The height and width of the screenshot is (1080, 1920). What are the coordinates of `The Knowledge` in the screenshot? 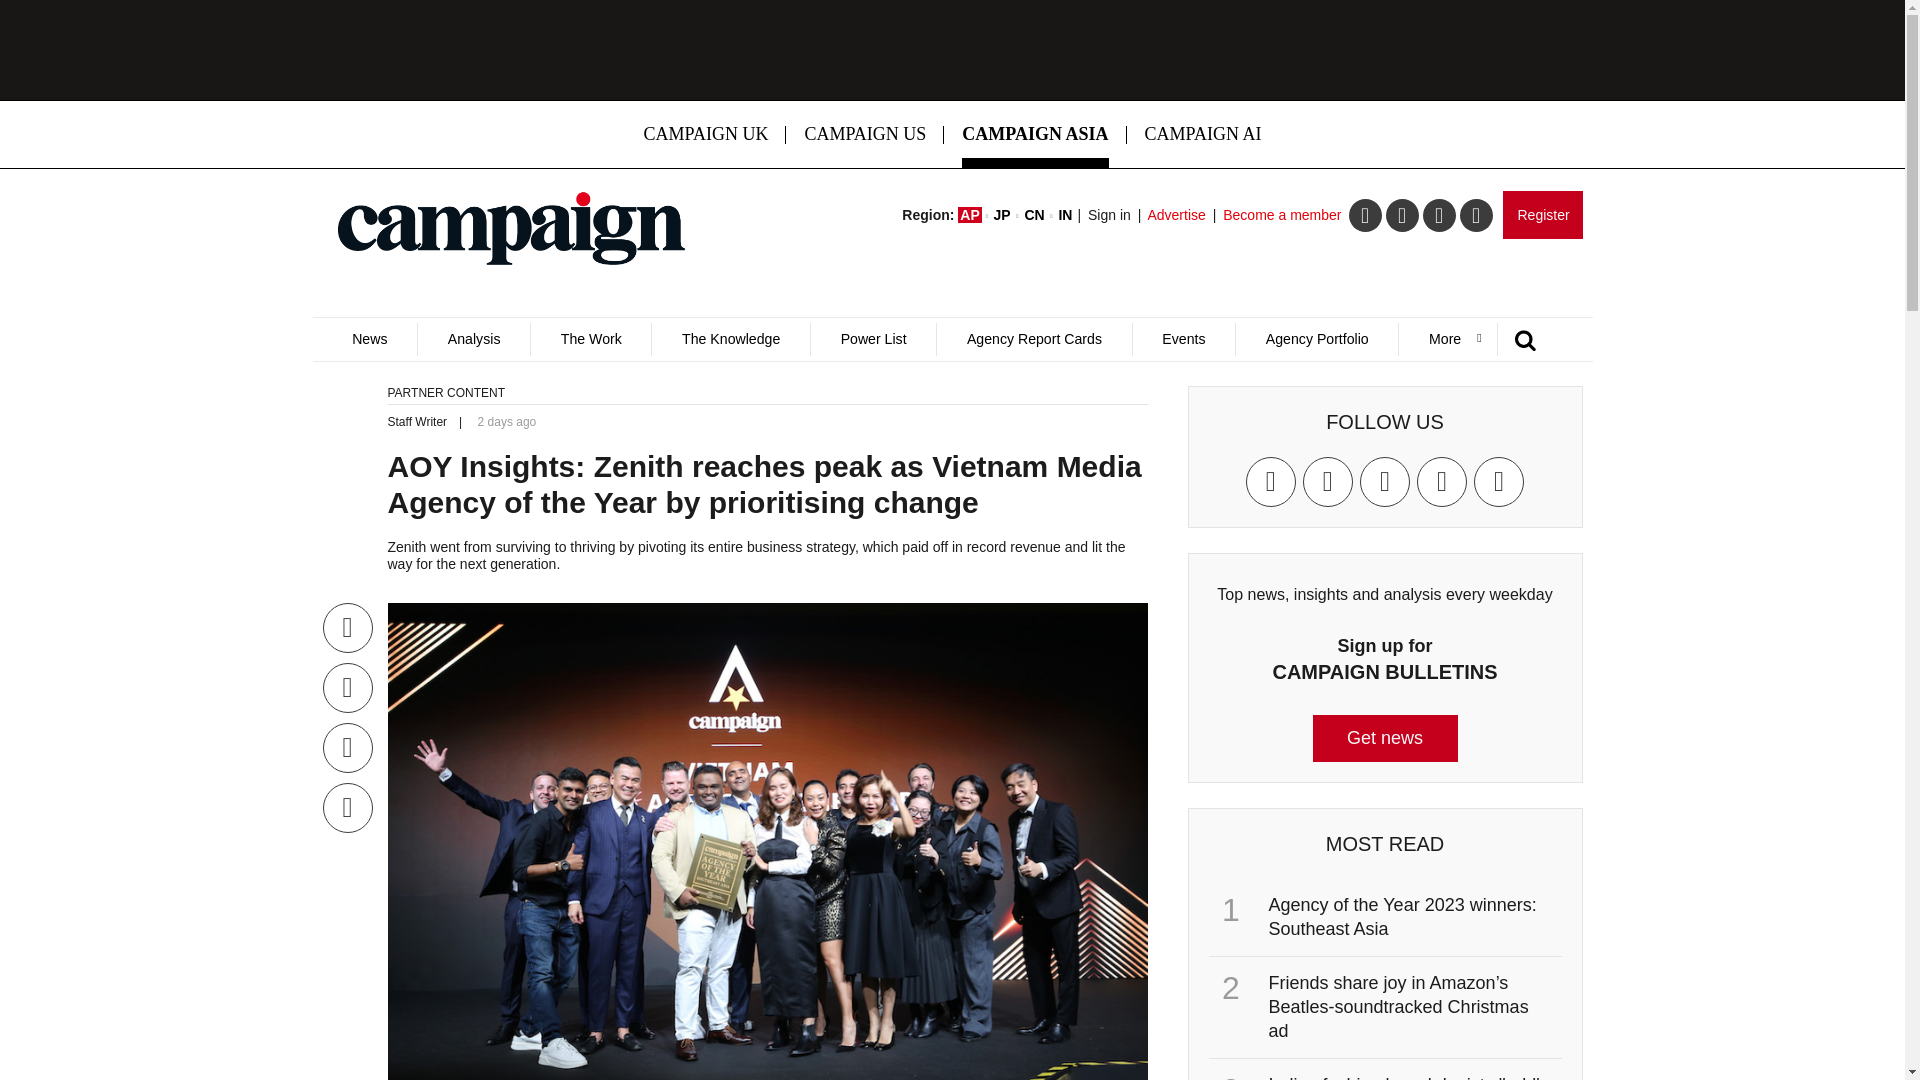 It's located at (730, 339).